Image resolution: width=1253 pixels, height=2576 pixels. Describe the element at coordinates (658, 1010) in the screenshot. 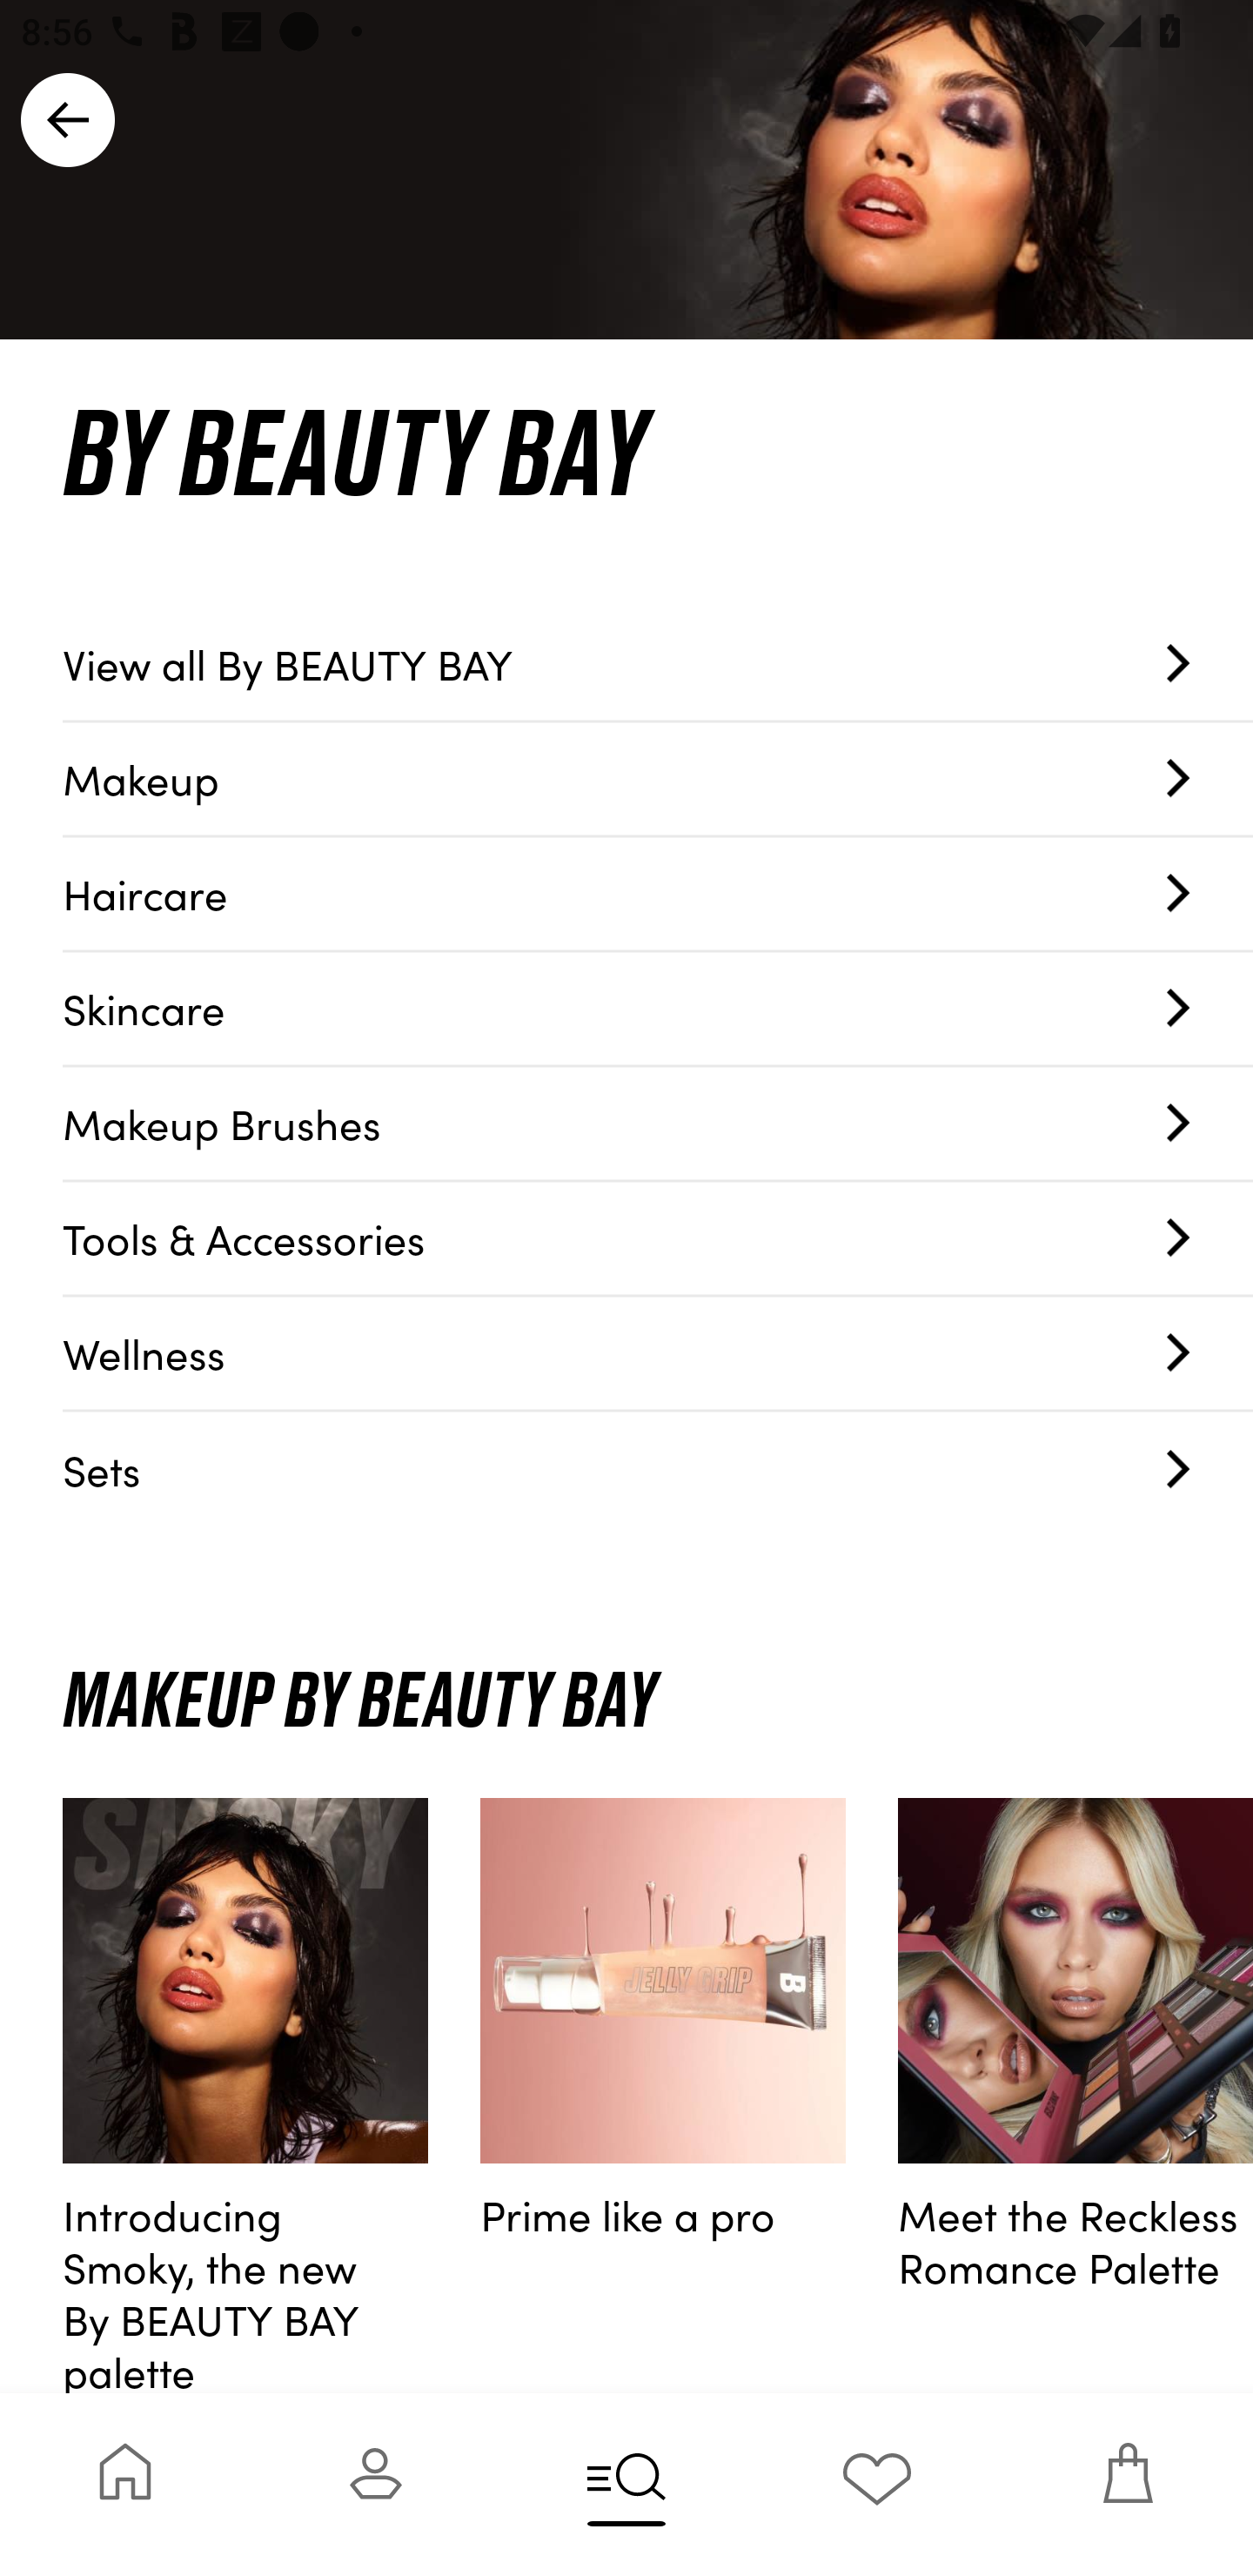

I see `Skincare` at that location.